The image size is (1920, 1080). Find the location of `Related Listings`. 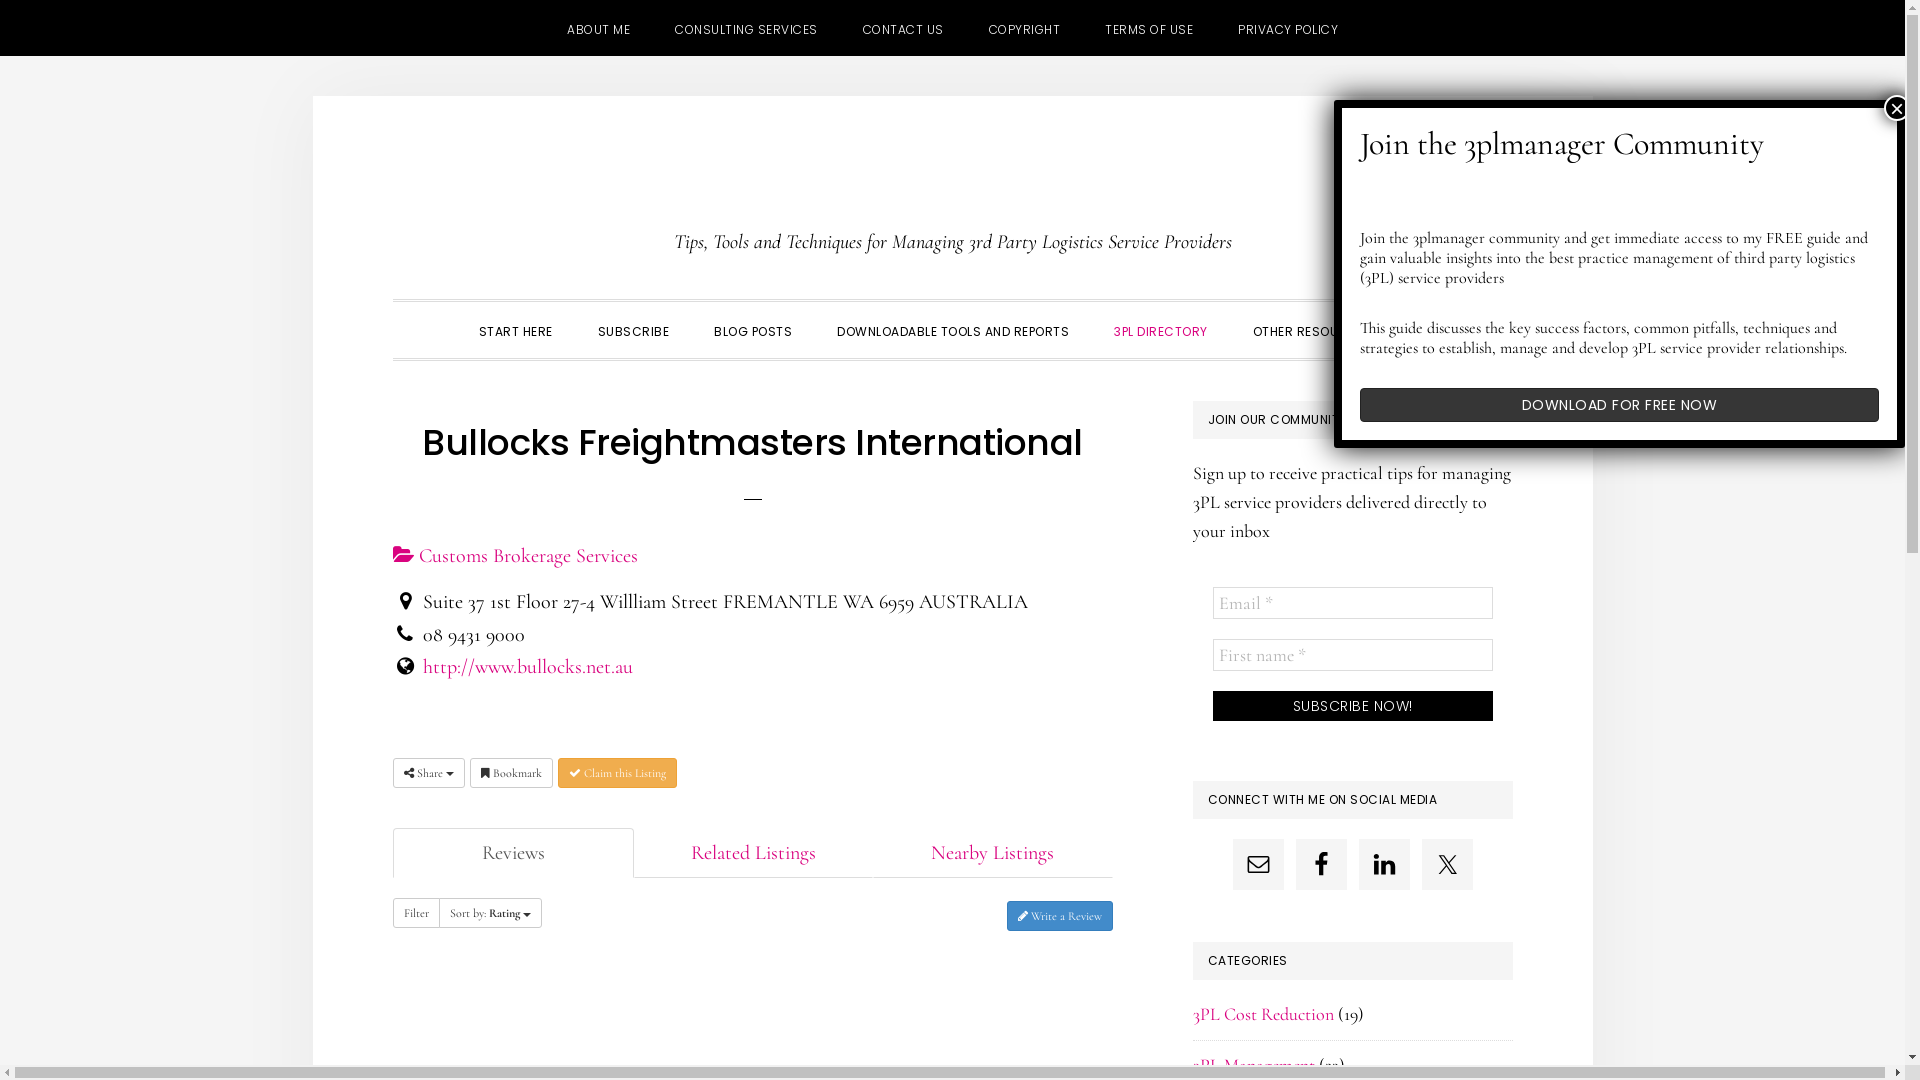

Related Listings is located at coordinates (754, 854).